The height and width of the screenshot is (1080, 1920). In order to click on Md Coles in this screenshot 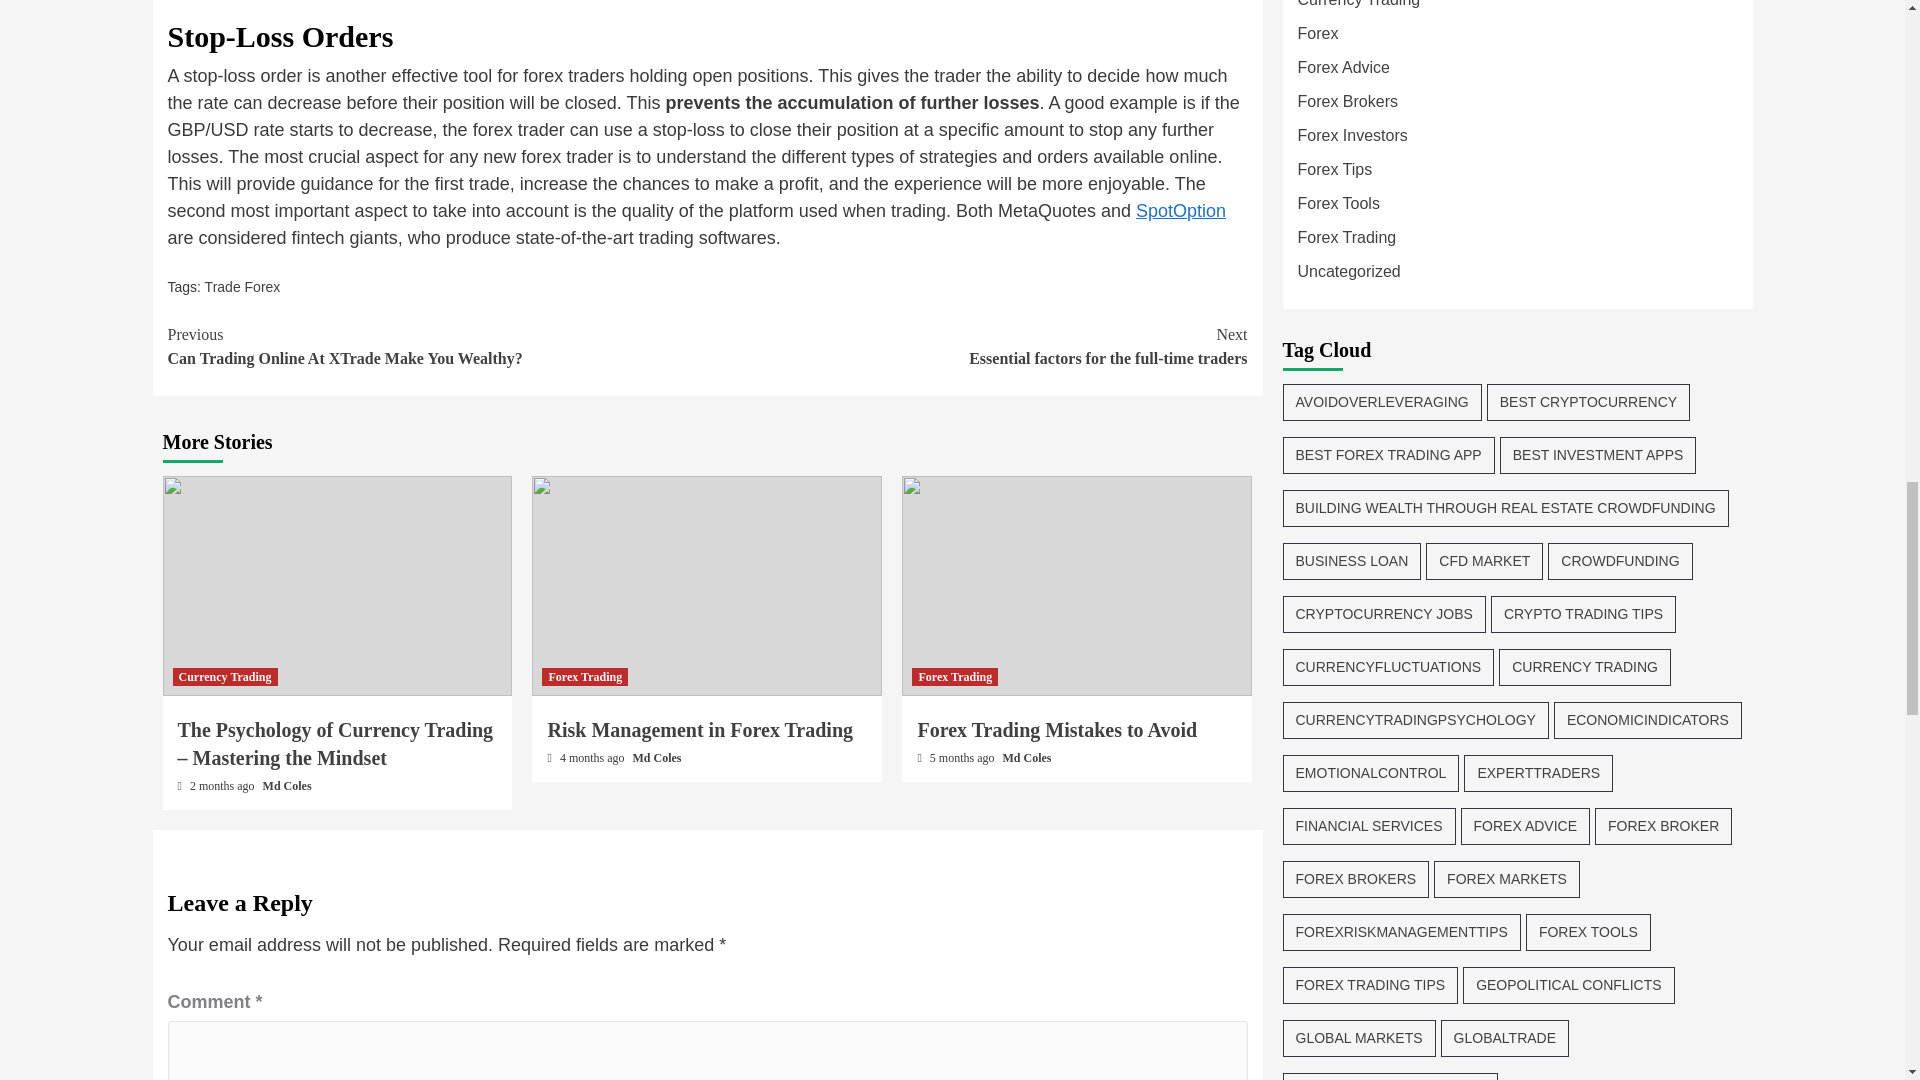, I will do `click(700, 730)`.